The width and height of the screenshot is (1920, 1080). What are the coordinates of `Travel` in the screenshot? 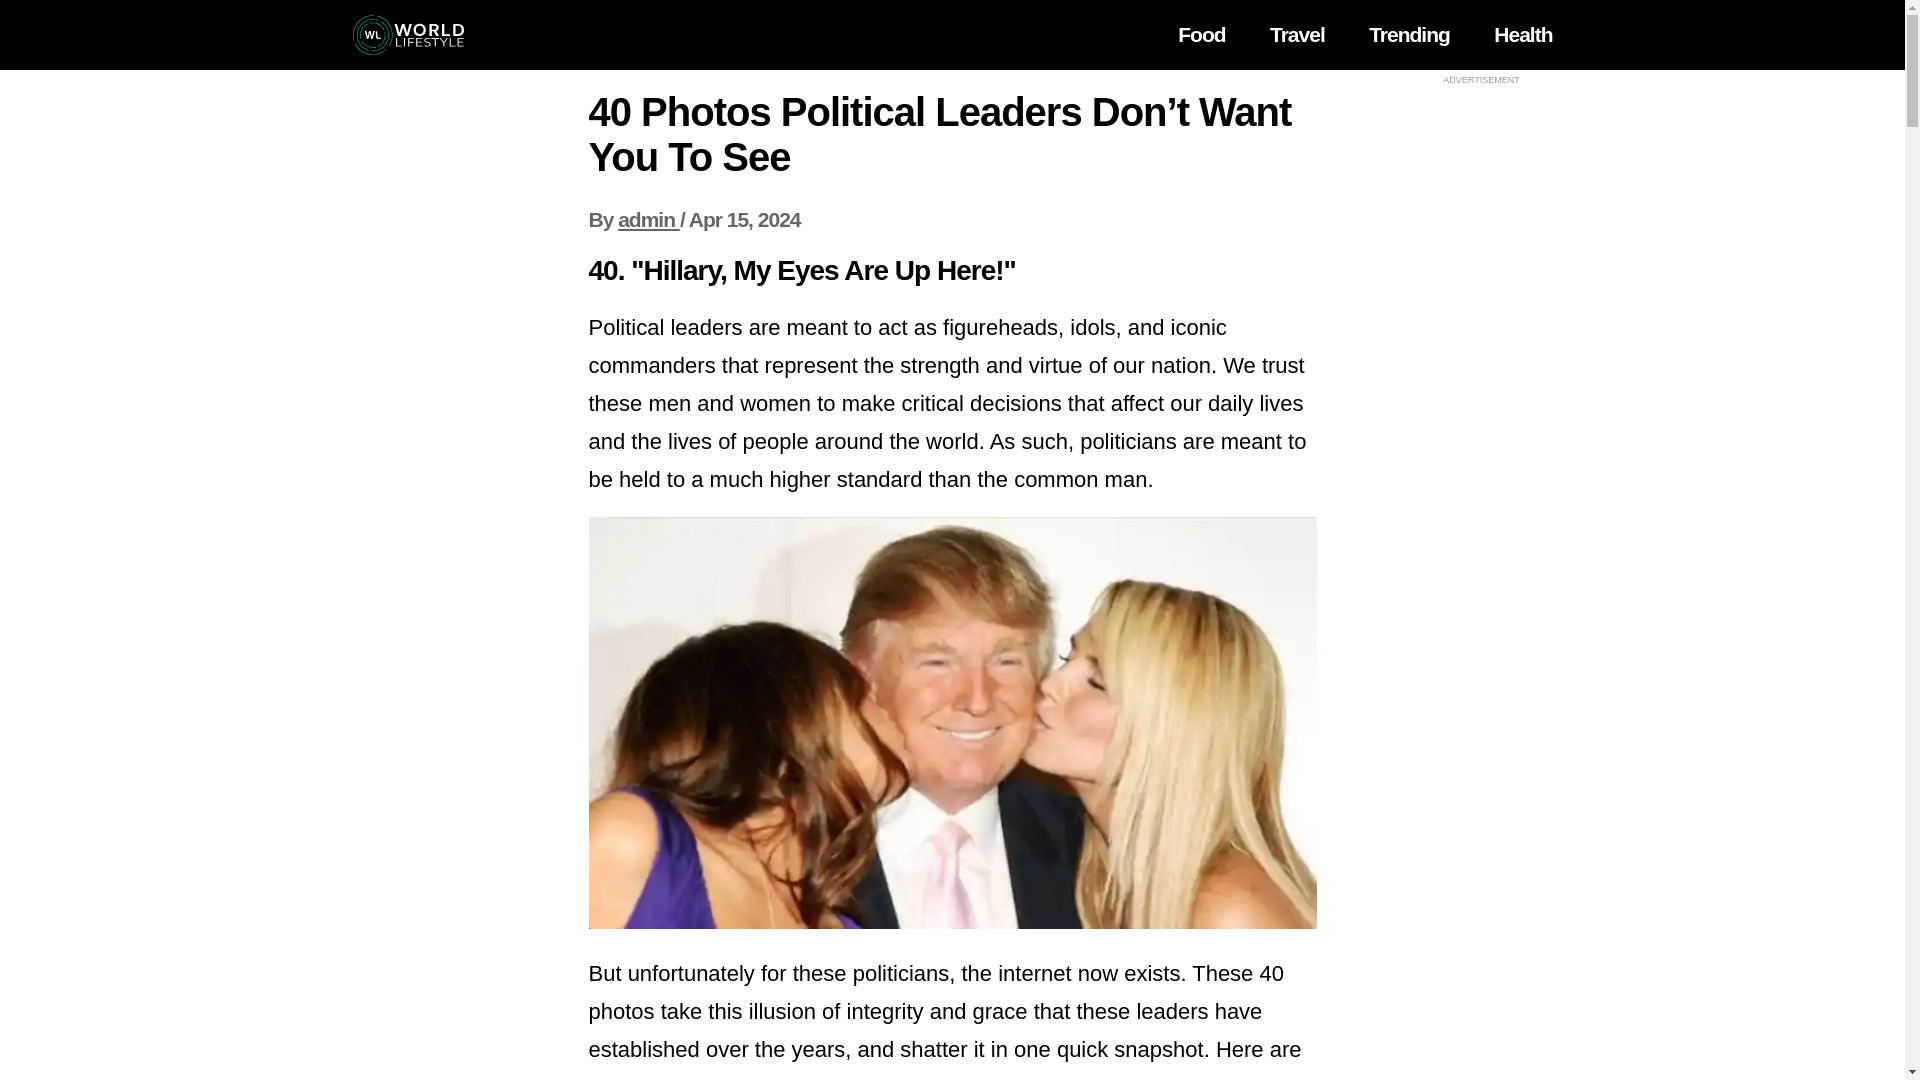 It's located at (1296, 34).